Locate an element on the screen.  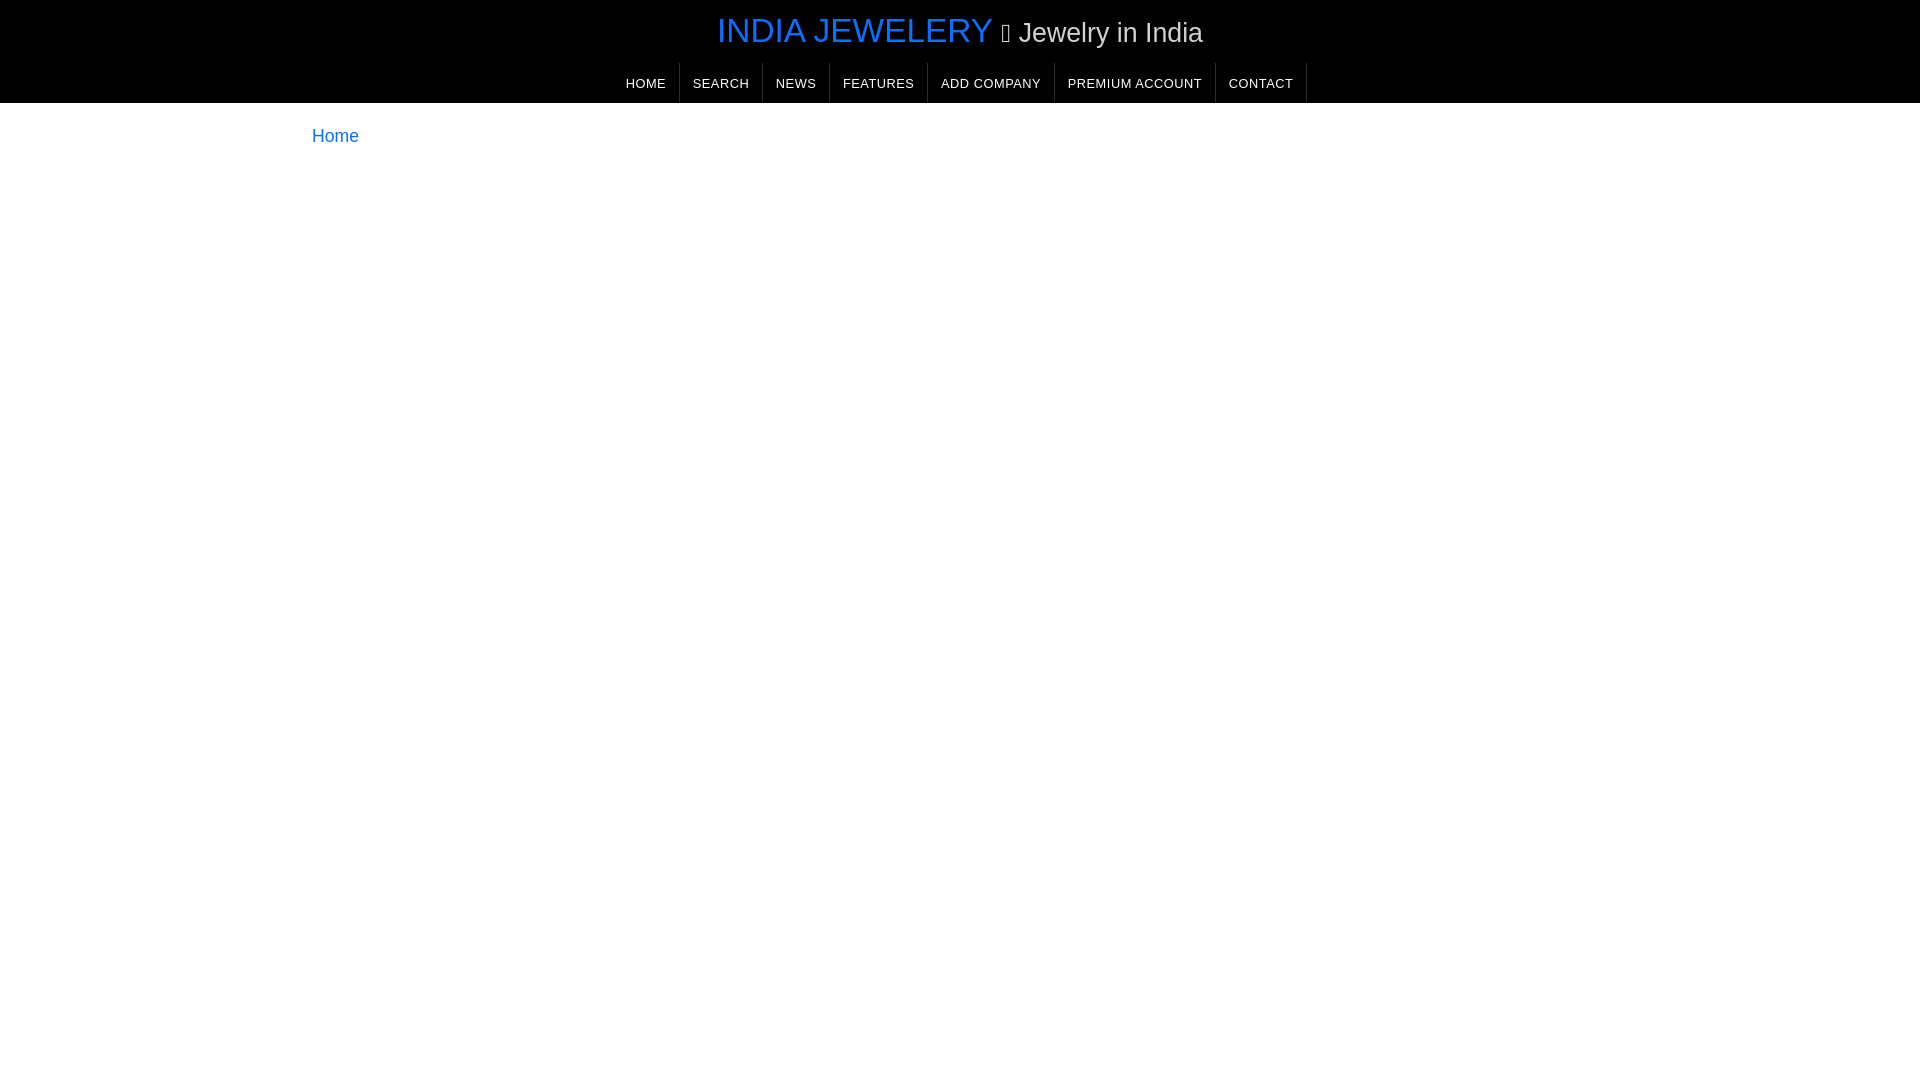
NEWS is located at coordinates (796, 82).